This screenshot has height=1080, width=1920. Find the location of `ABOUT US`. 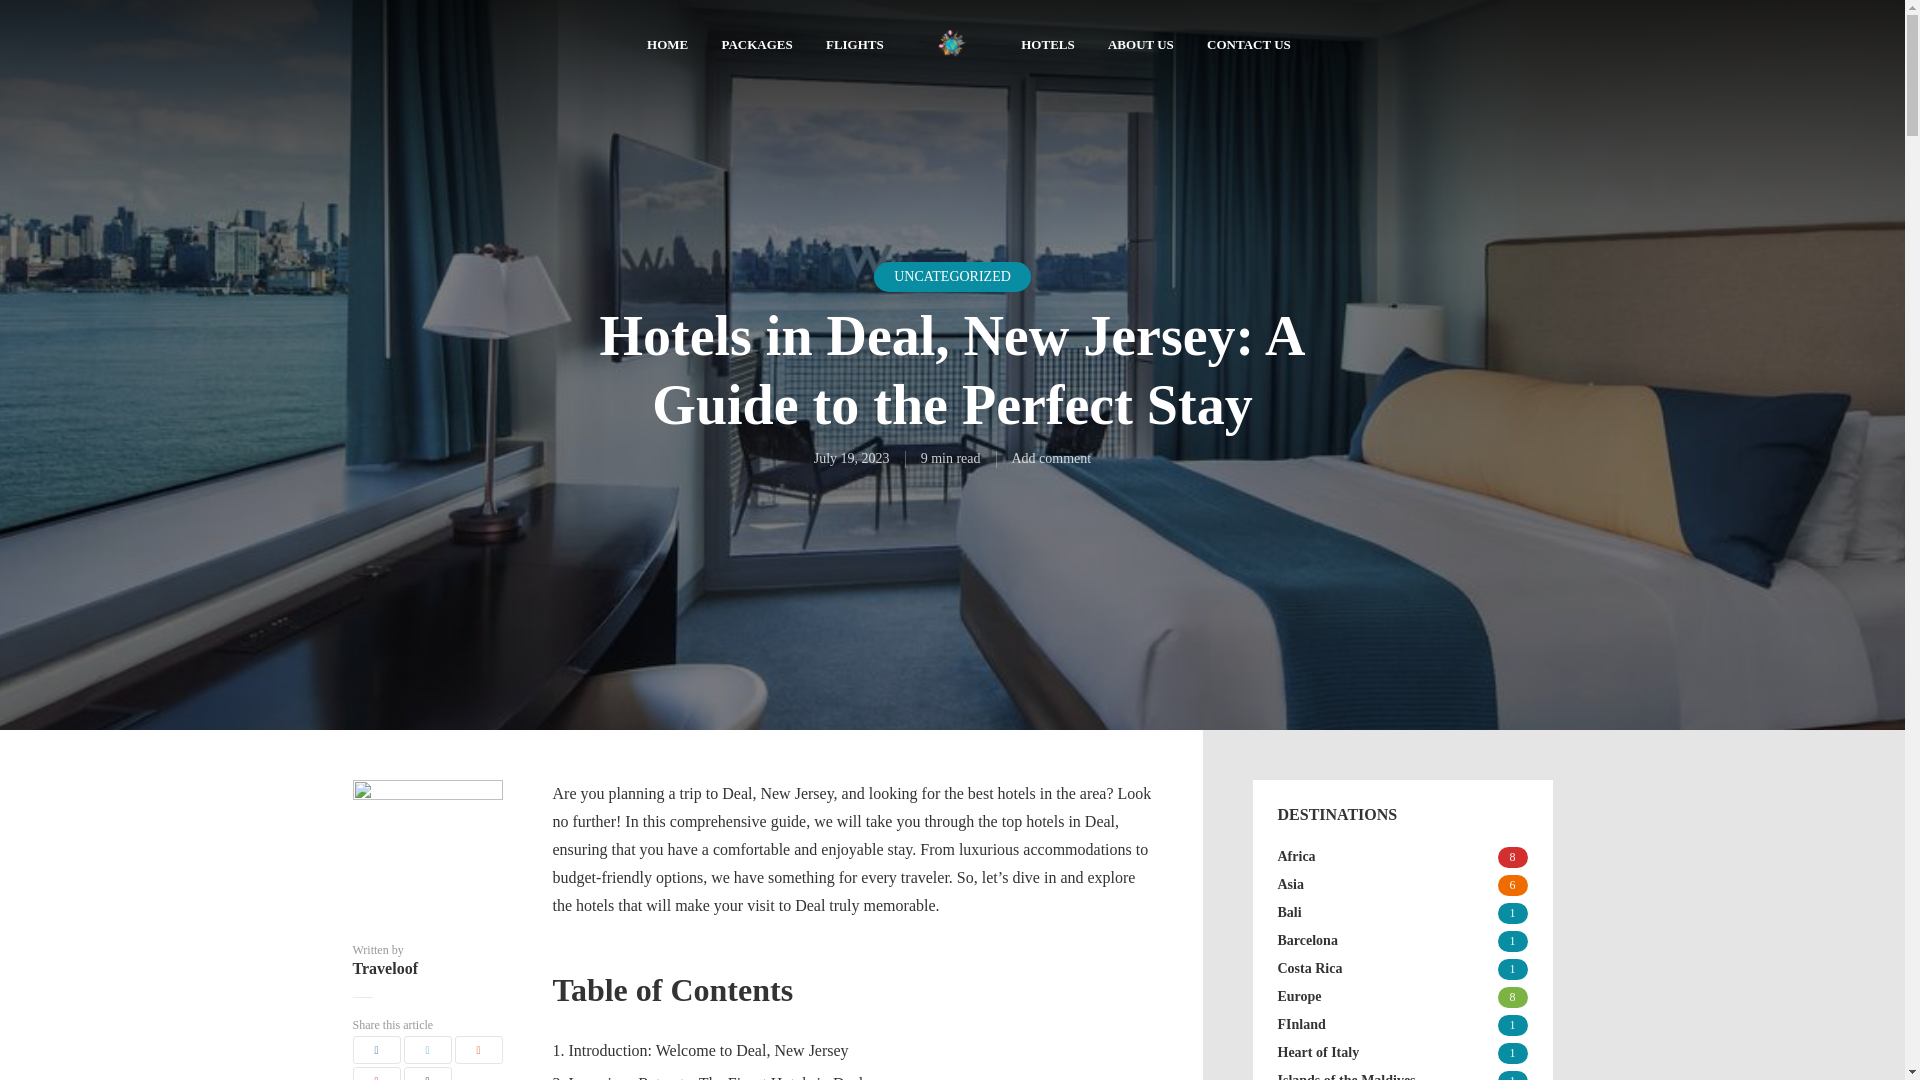

ABOUT US is located at coordinates (1140, 46).